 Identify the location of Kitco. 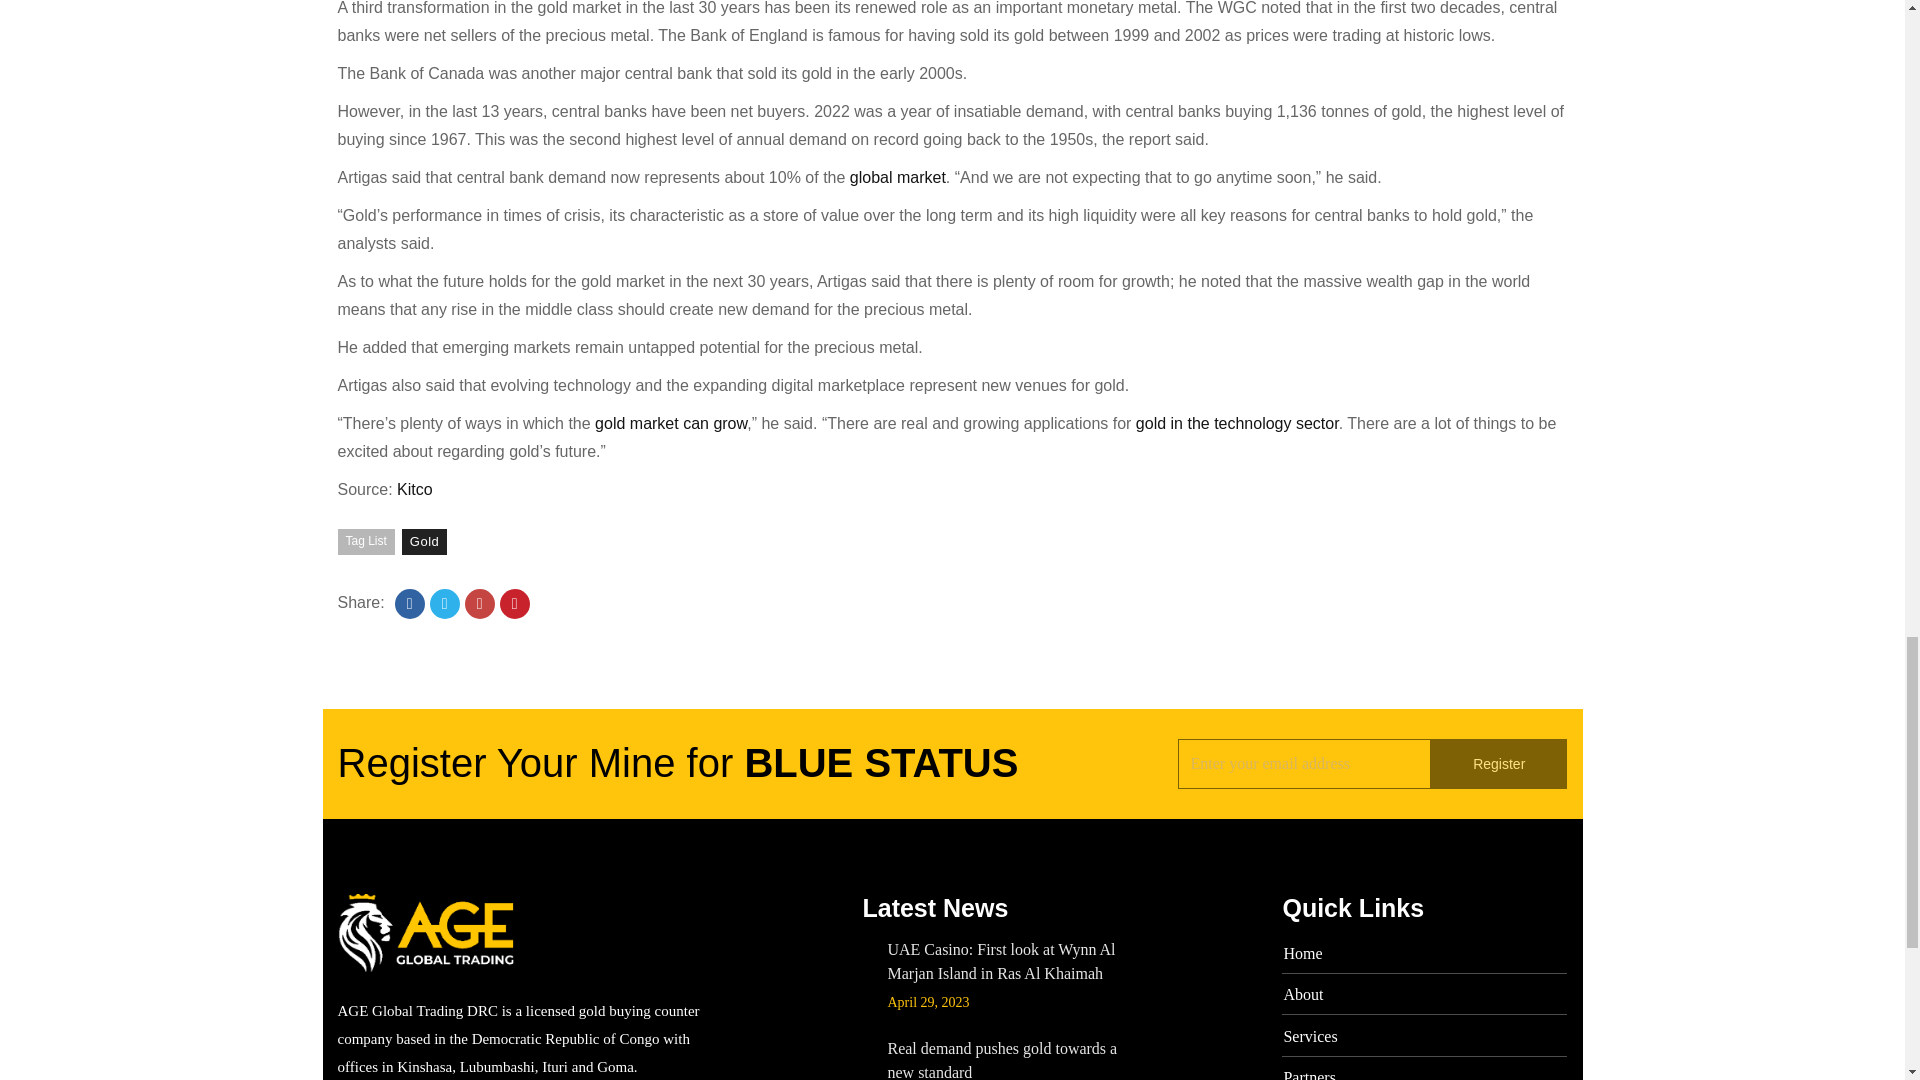
(415, 488).